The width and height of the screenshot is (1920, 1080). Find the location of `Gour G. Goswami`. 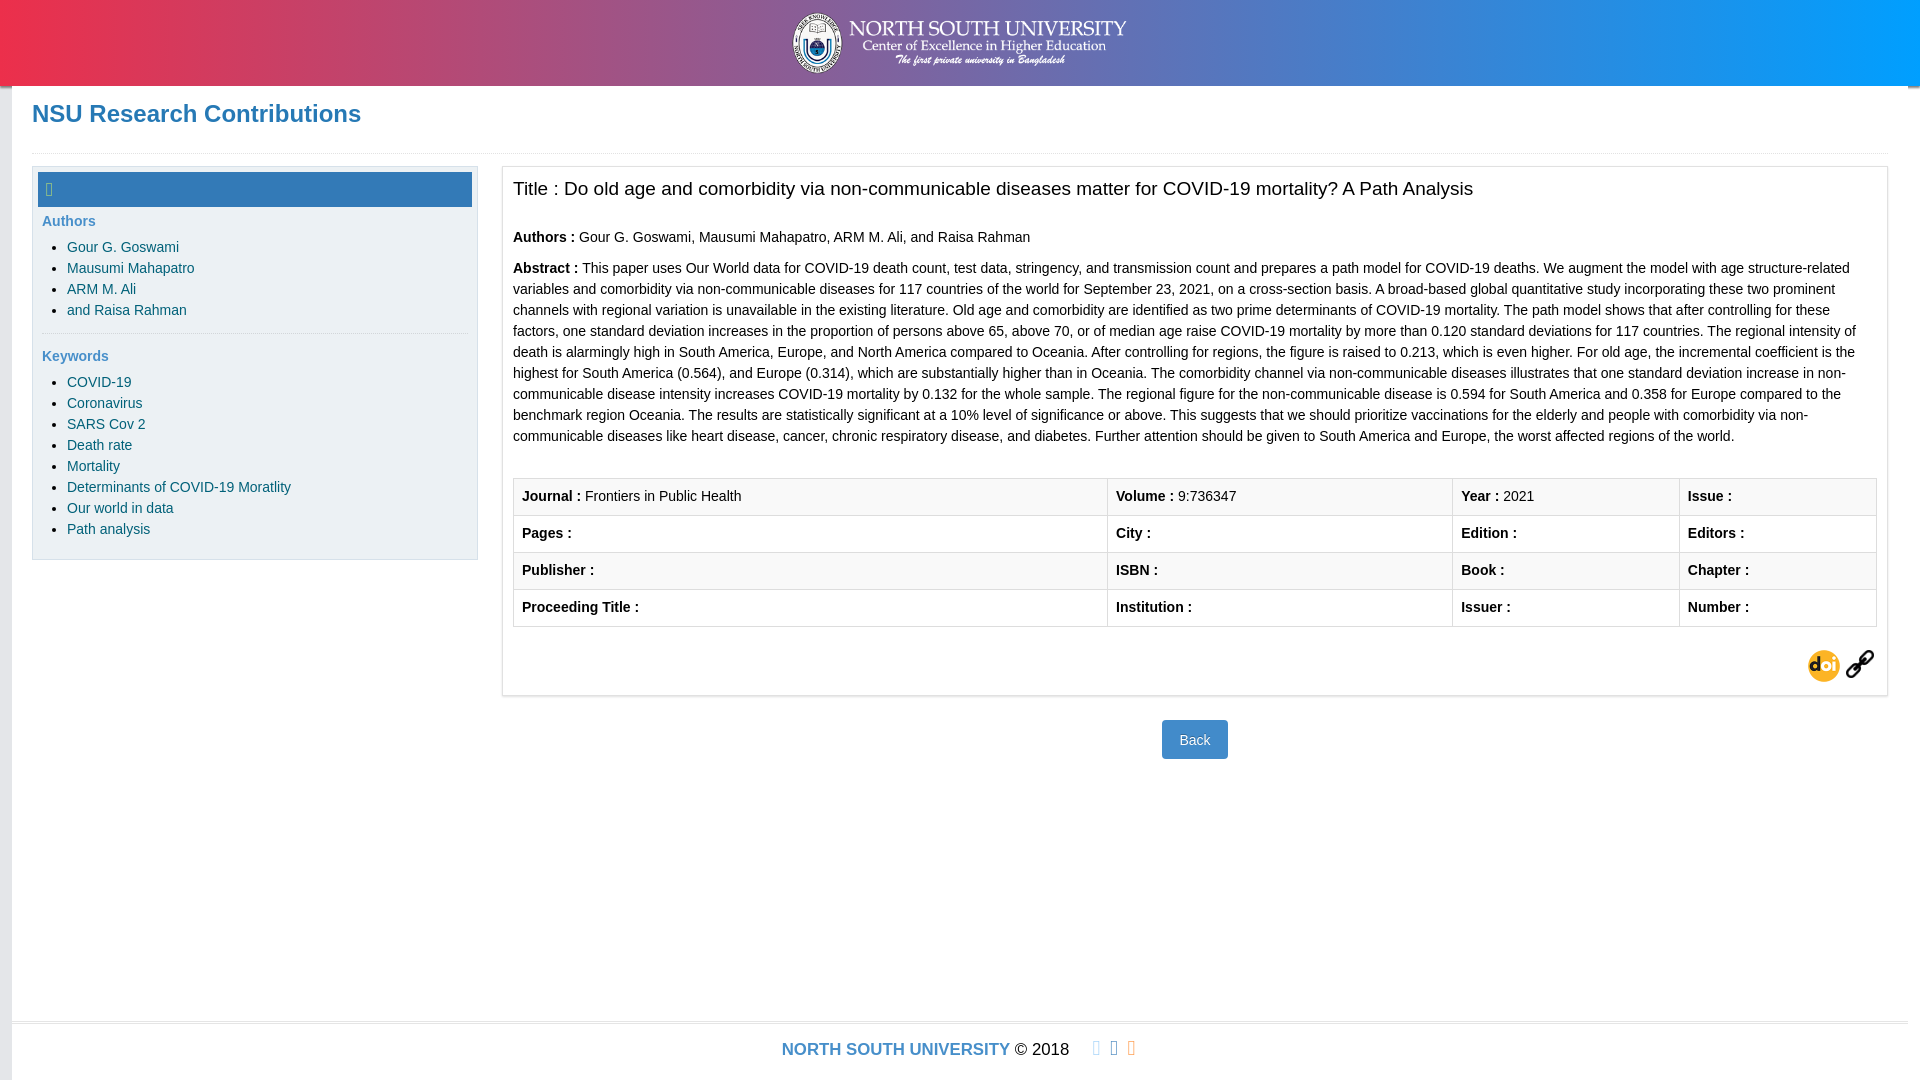

Gour G. Goswami is located at coordinates (122, 246).